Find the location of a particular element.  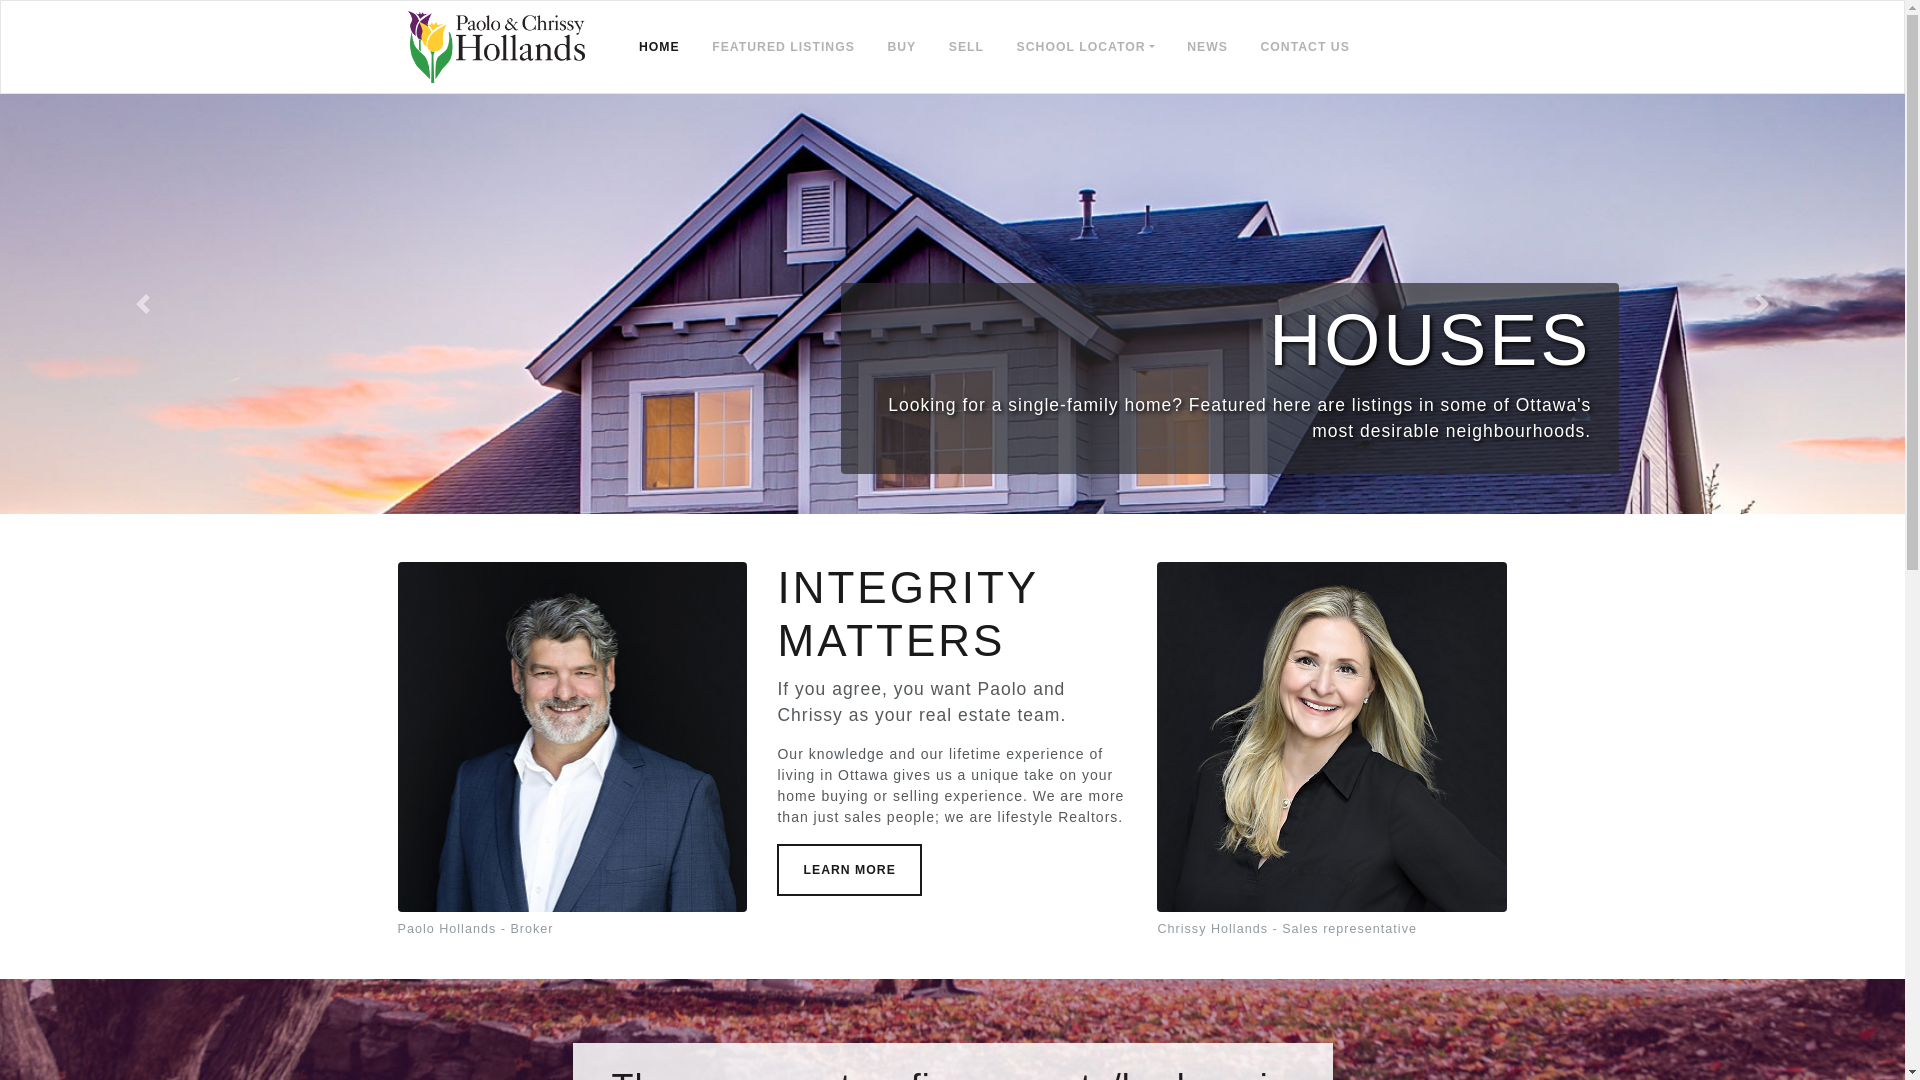

FEATURED LISTINGS is located at coordinates (784, 46).